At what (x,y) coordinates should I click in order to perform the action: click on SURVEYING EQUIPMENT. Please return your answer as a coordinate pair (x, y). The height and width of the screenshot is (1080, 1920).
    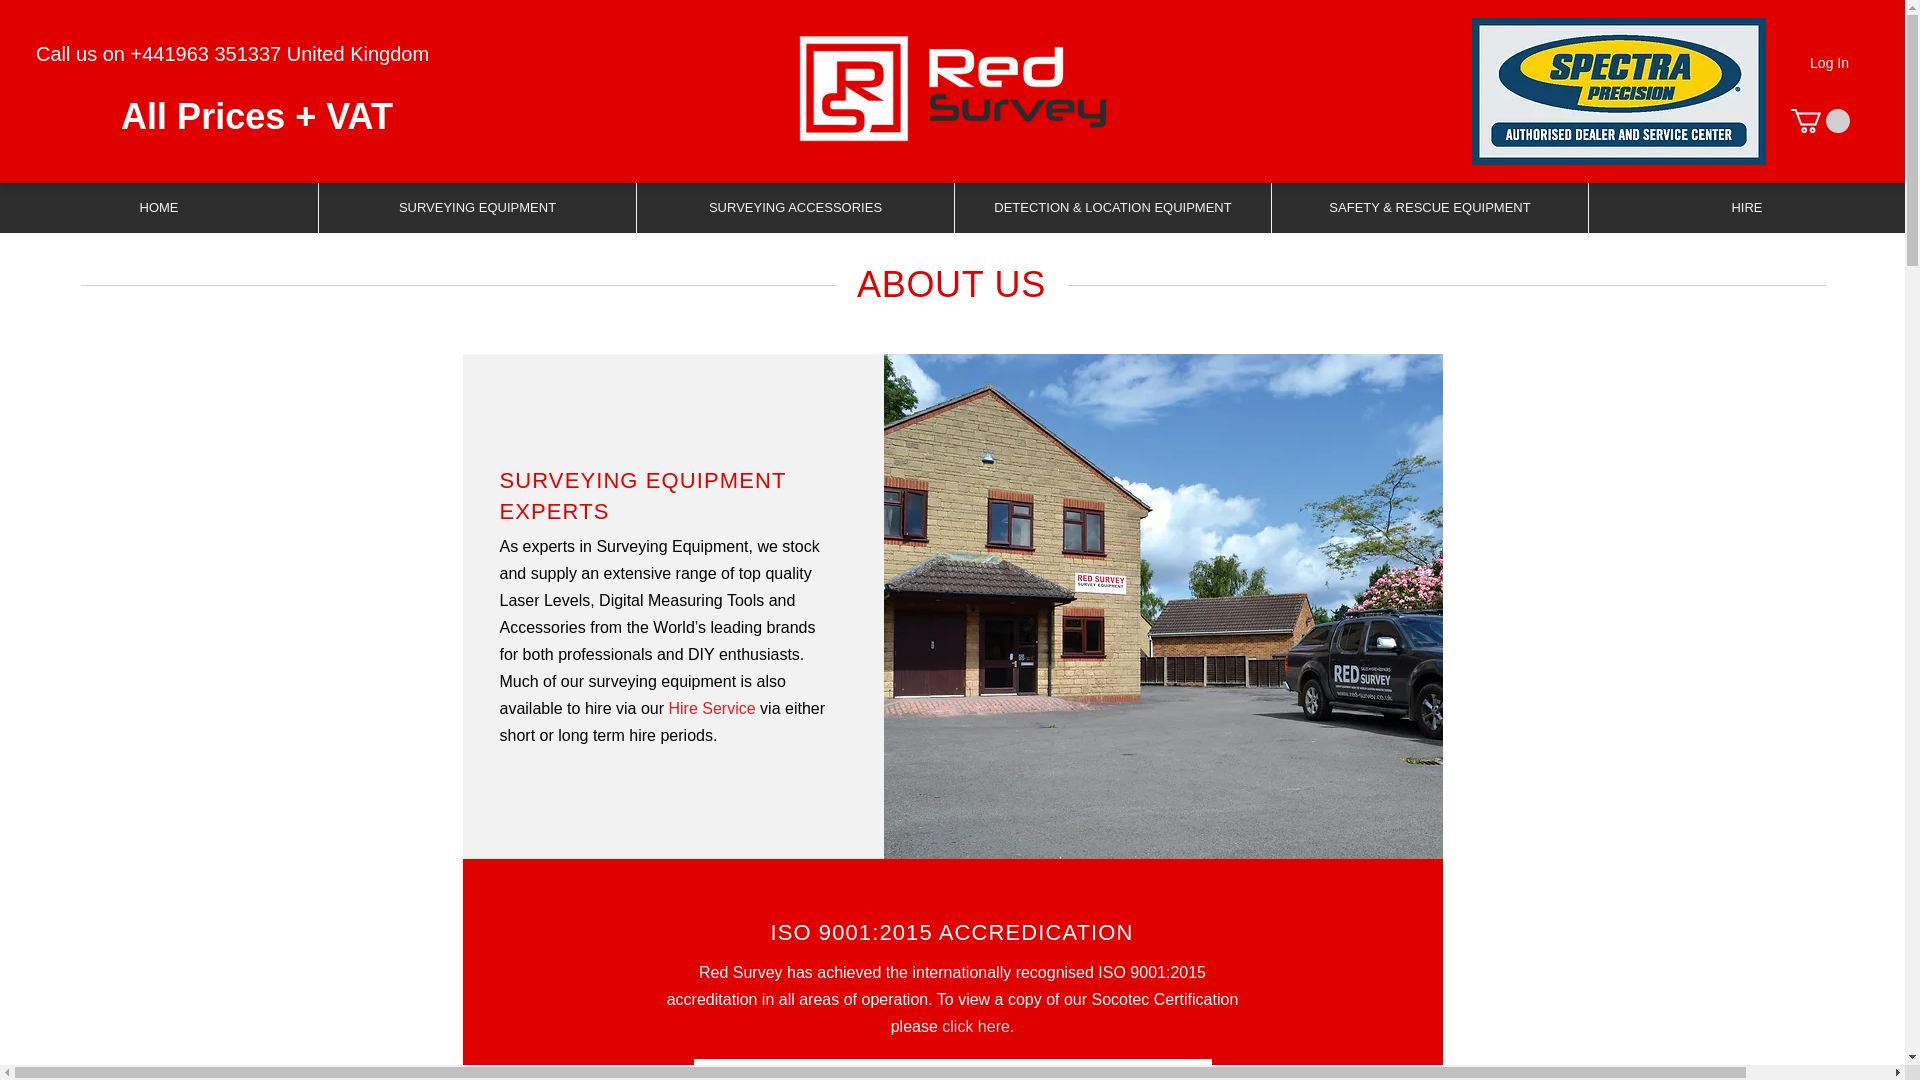
    Looking at the image, I should click on (476, 208).